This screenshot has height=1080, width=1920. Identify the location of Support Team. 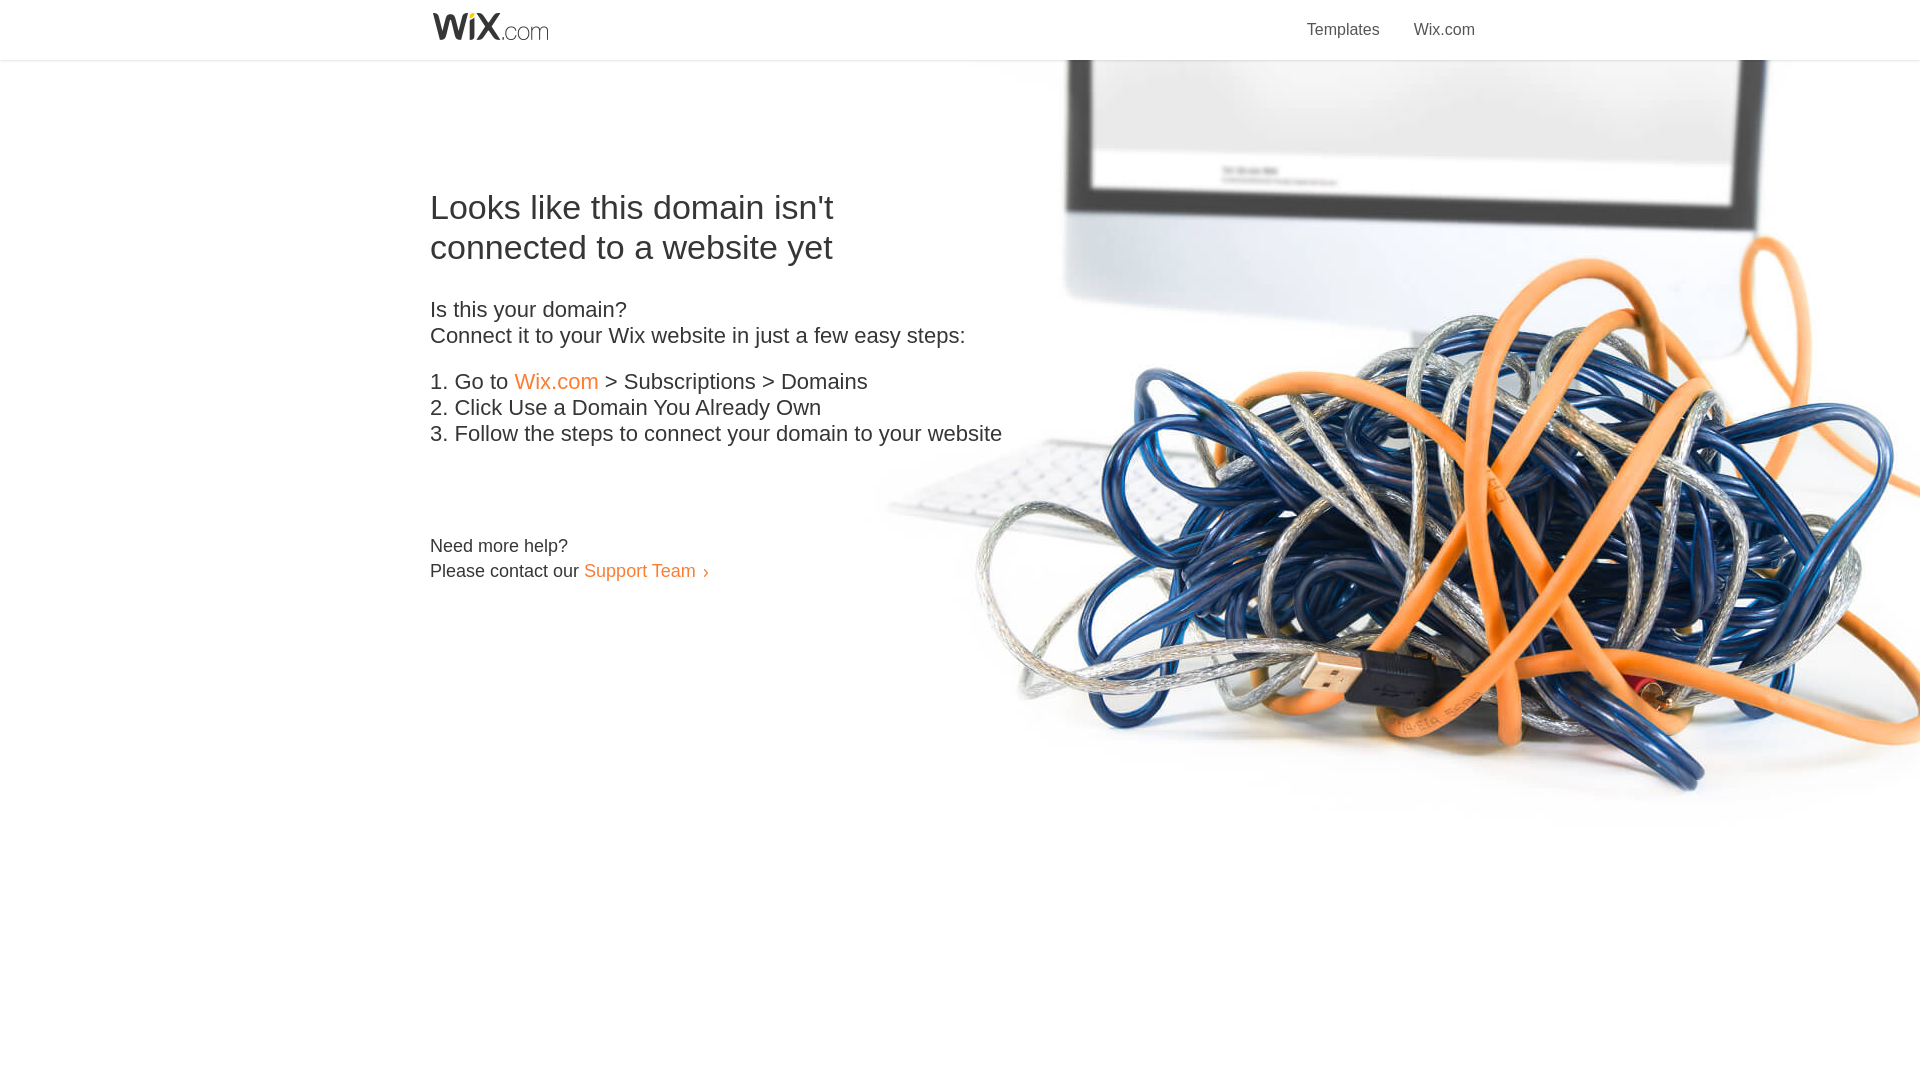
(639, 570).